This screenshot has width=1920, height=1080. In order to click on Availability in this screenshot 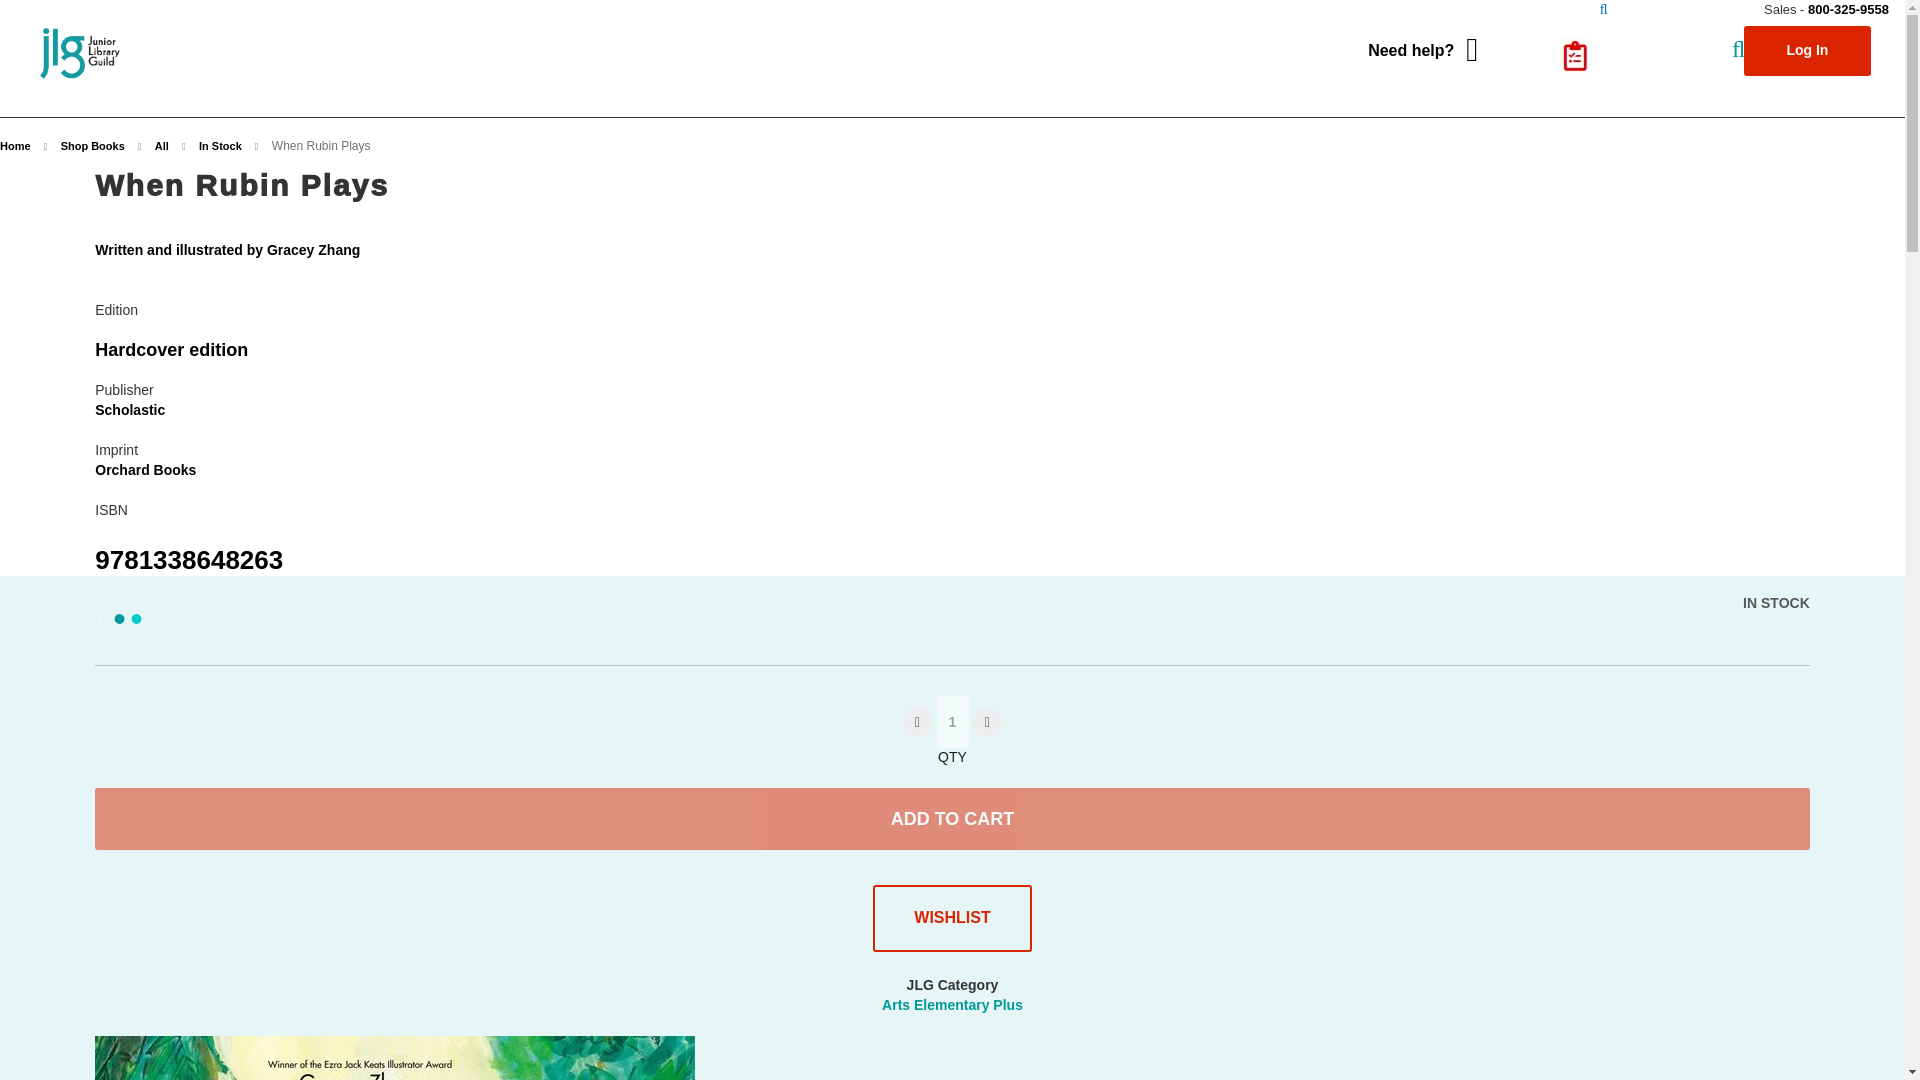, I will do `click(1776, 604)`.